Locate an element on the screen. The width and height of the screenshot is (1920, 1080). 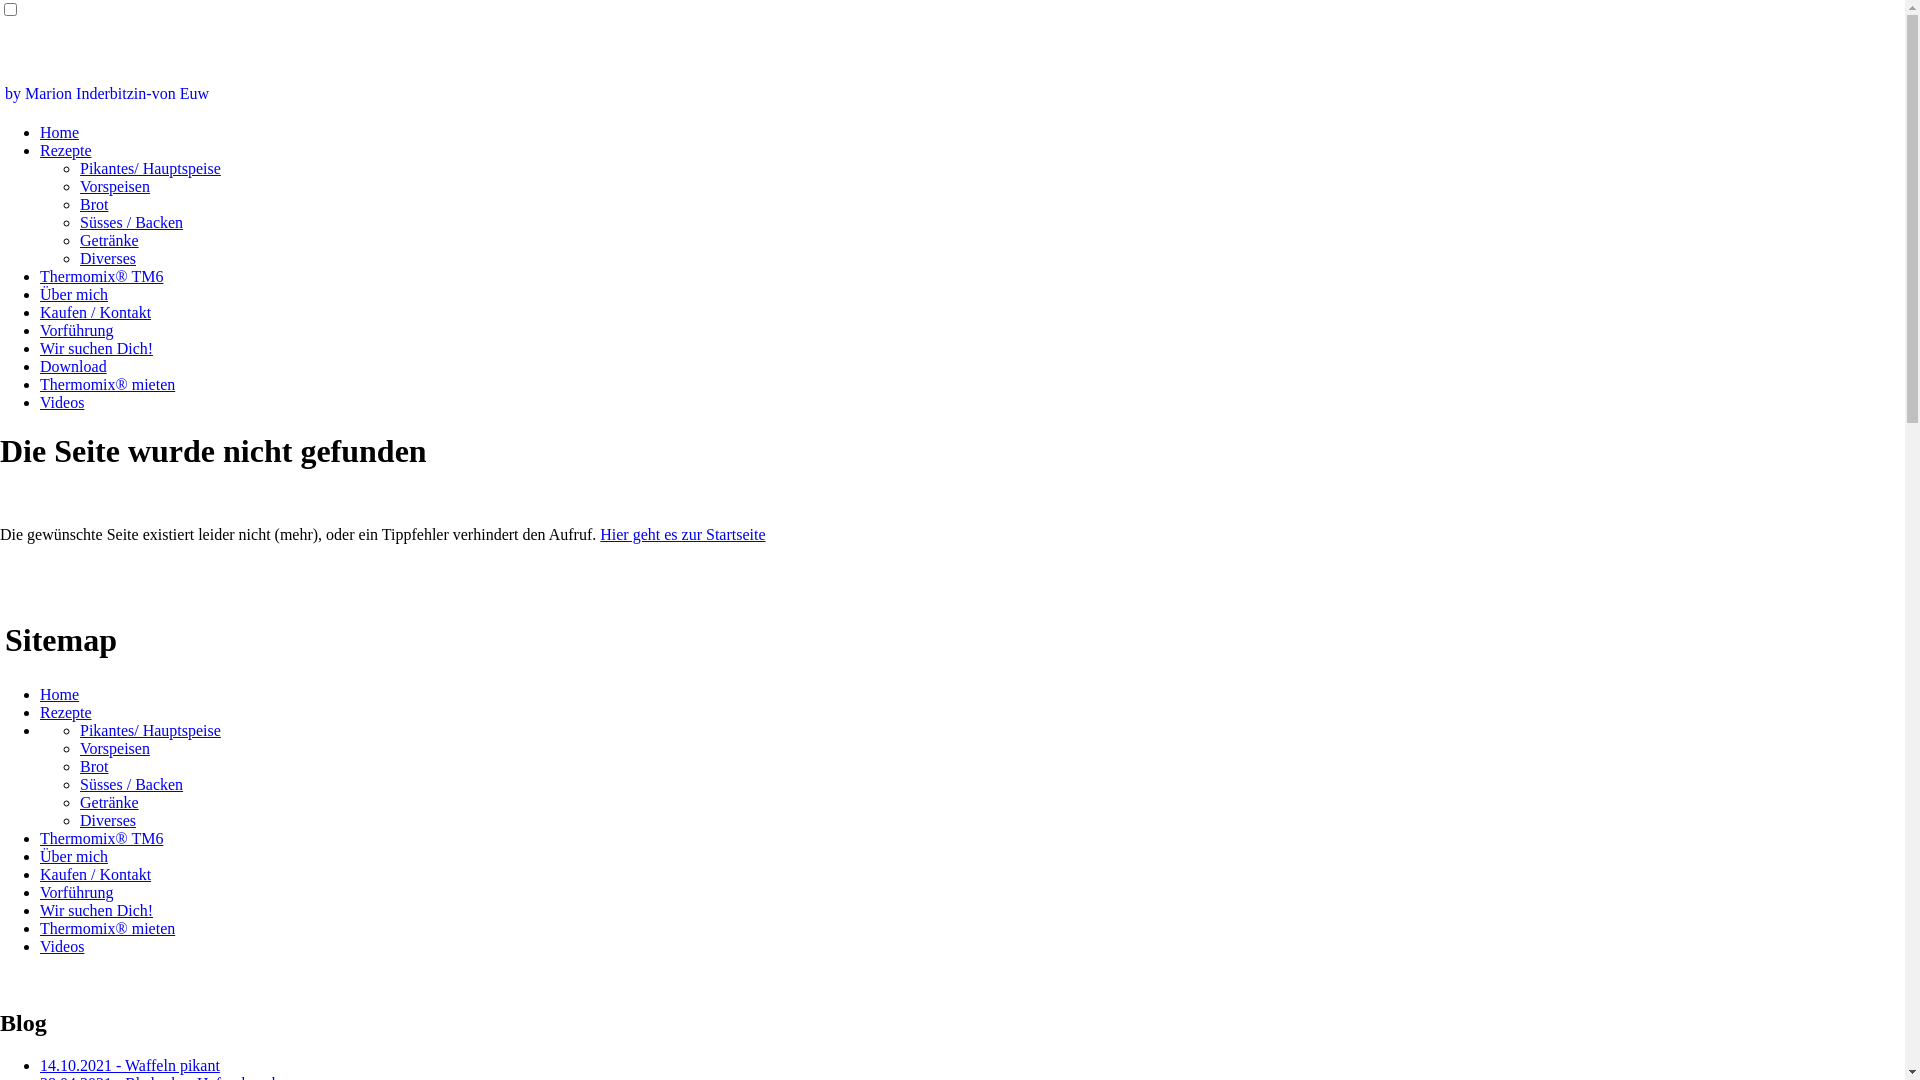
14.10.2021 - Waffeln pikant is located at coordinates (130, 1066).